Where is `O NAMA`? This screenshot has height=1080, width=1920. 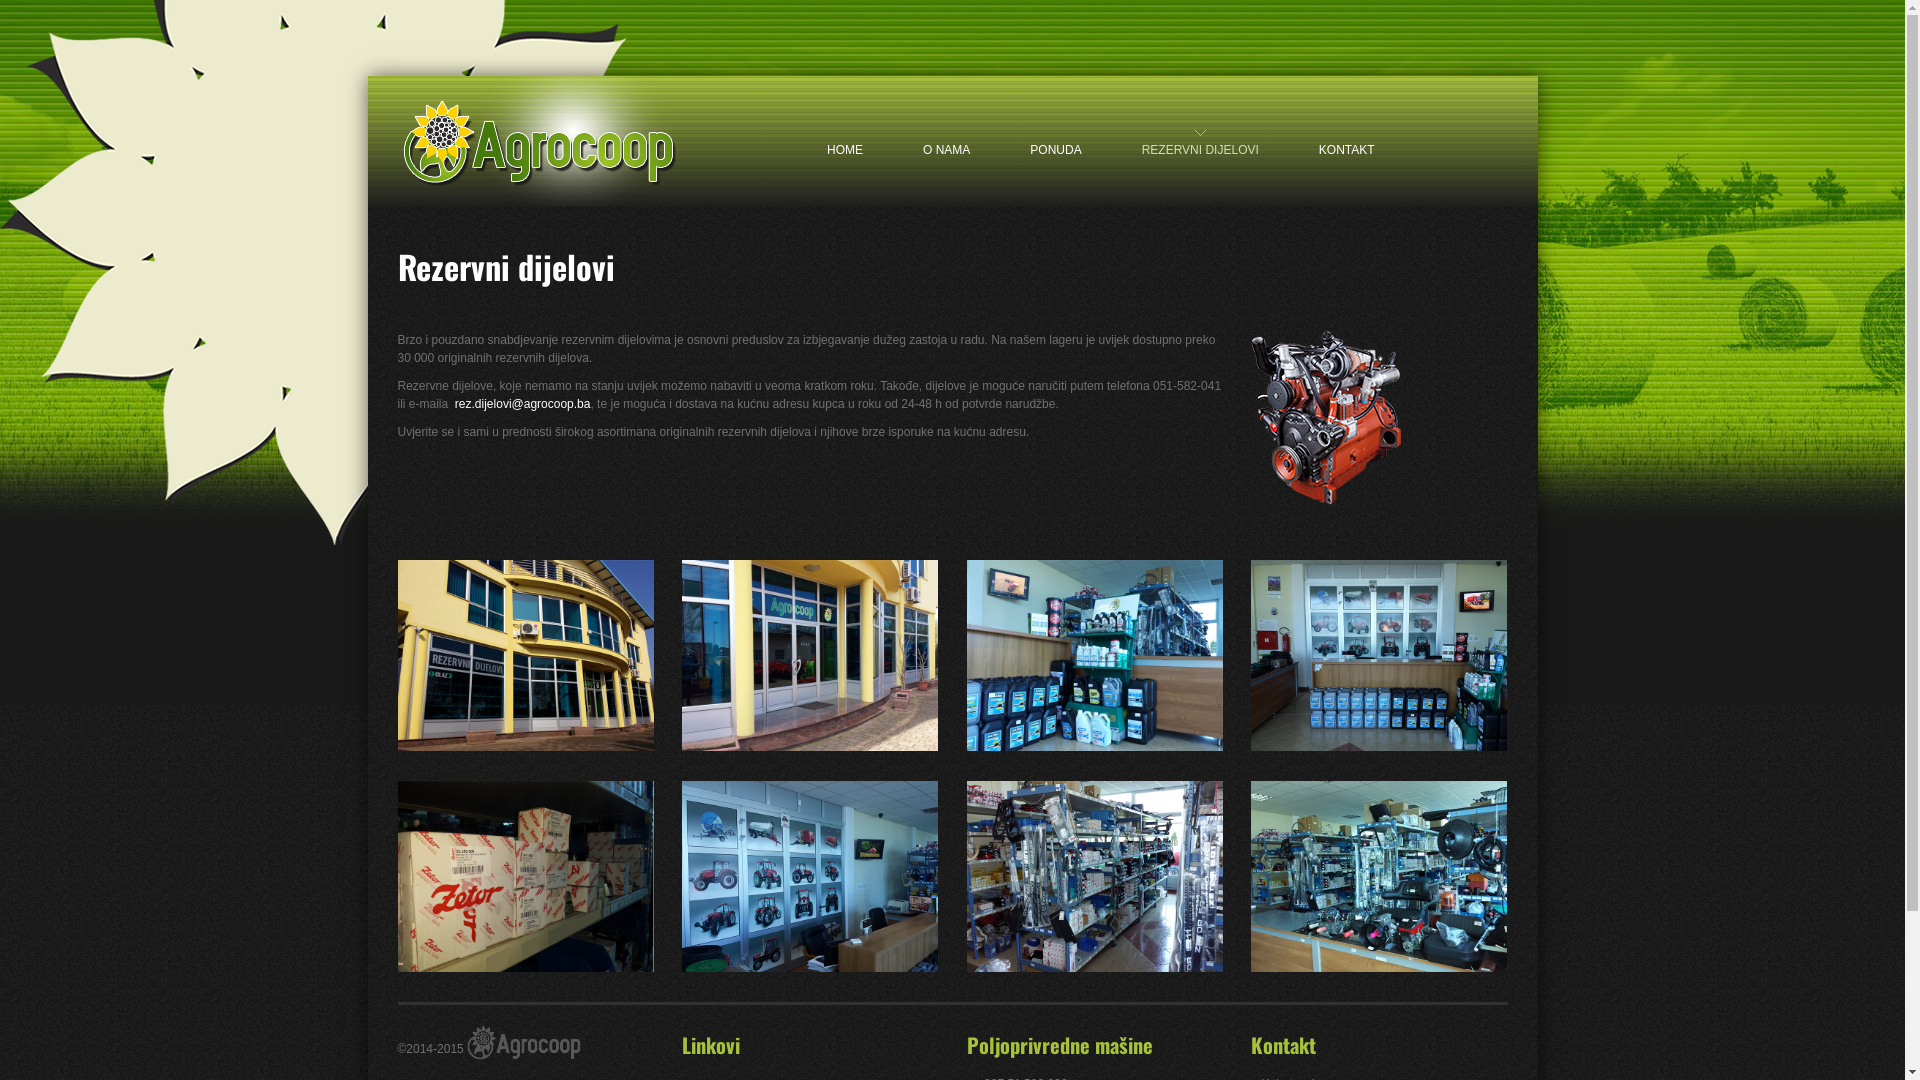
O NAMA is located at coordinates (946, 132).